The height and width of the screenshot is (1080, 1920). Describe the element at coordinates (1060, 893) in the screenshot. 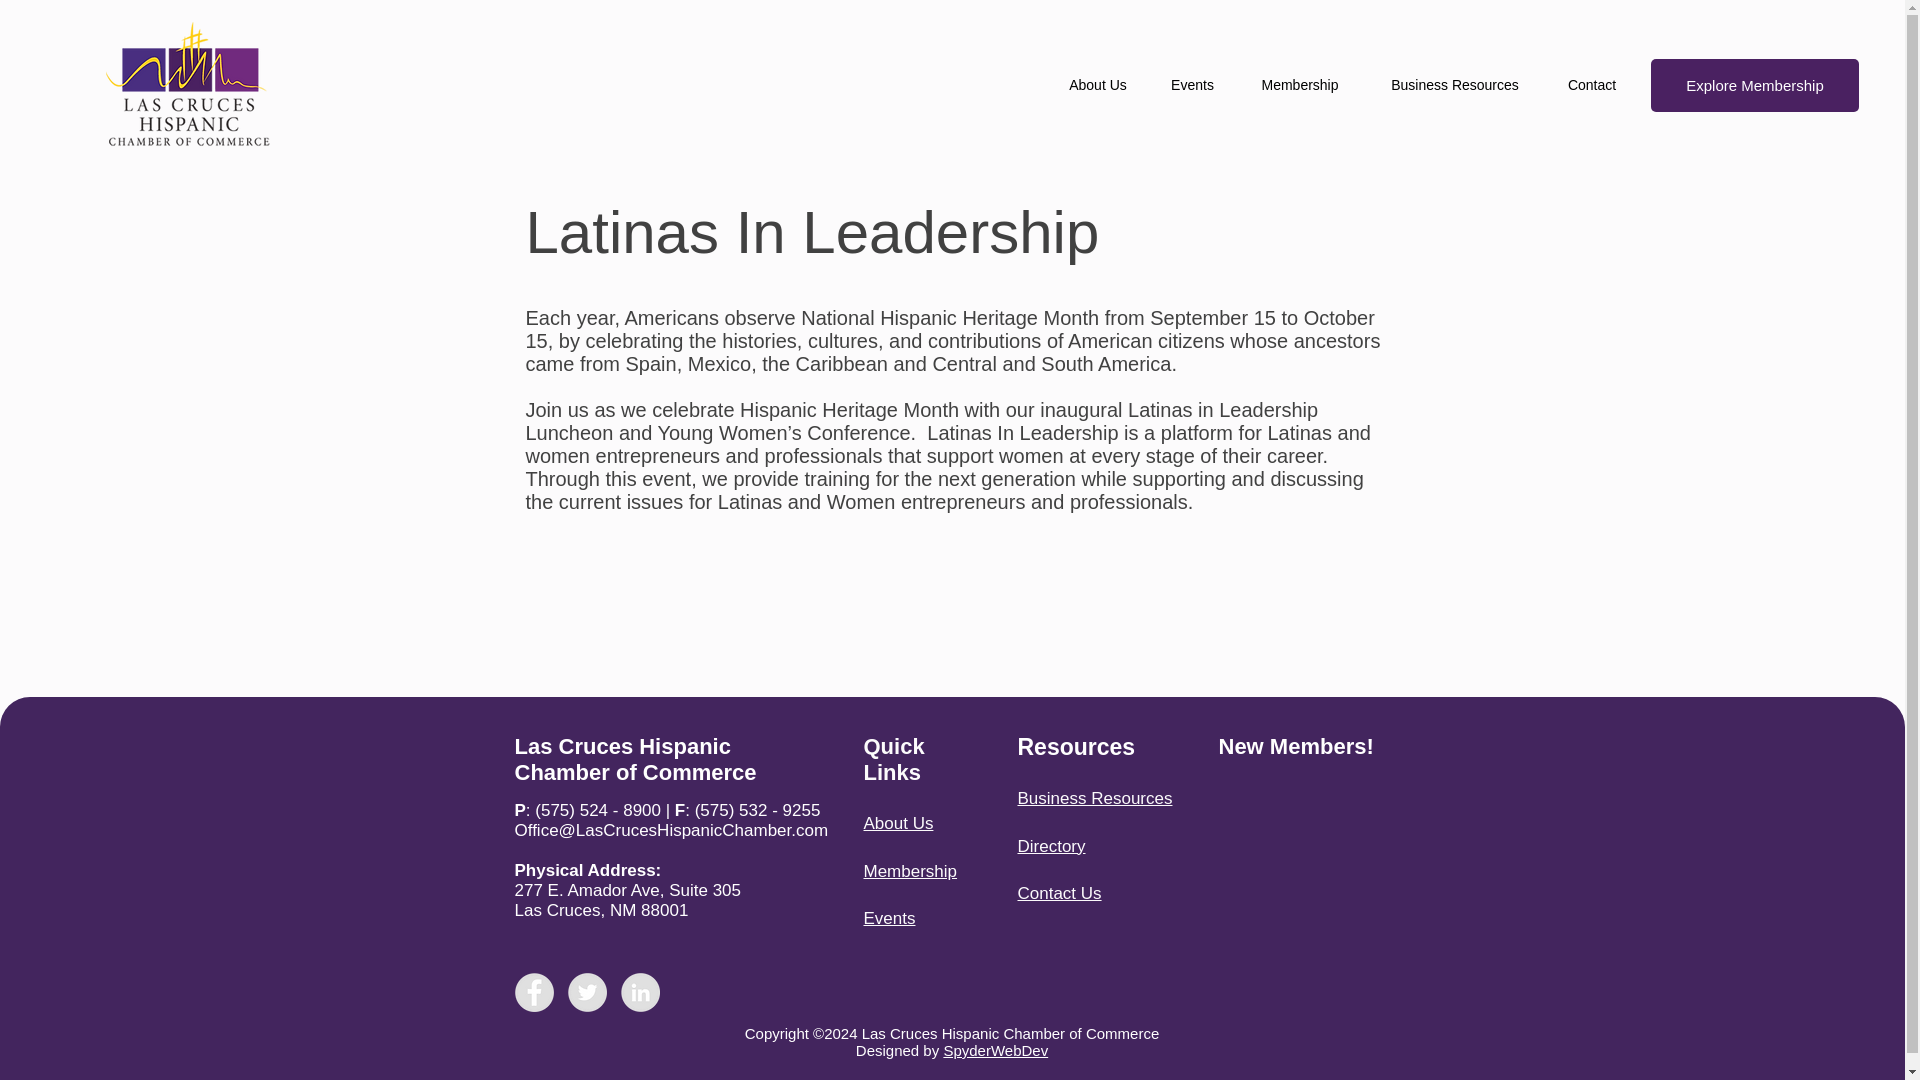

I see `Contact Us` at that location.